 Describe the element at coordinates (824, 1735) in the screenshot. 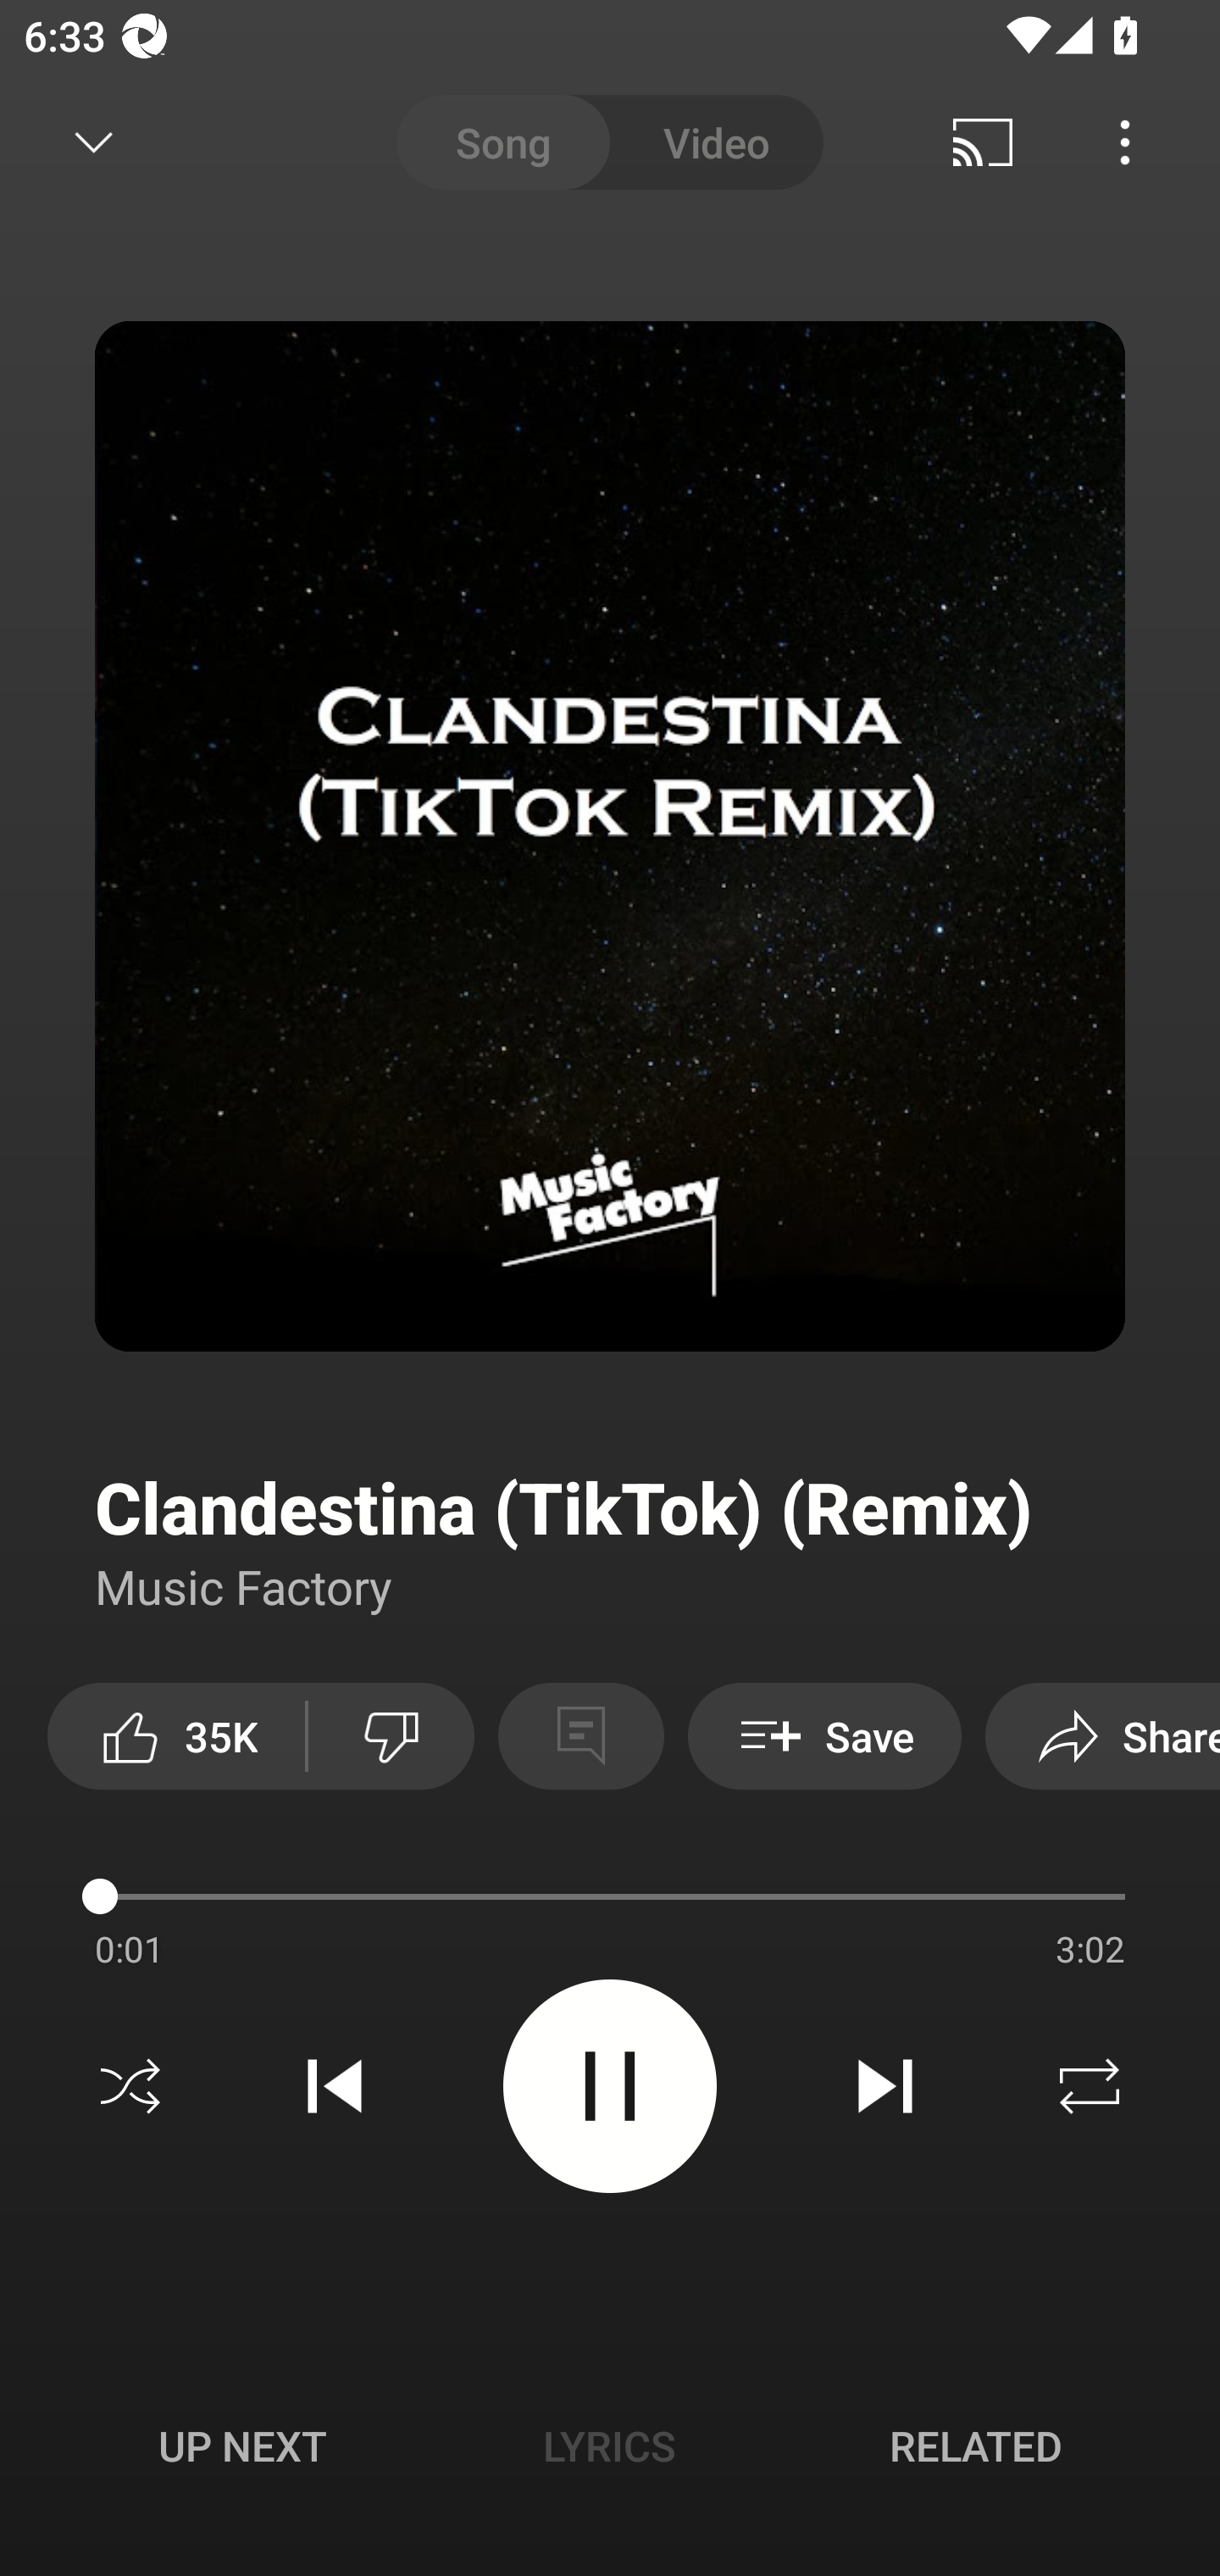

I see `Save Save to playlist` at that location.